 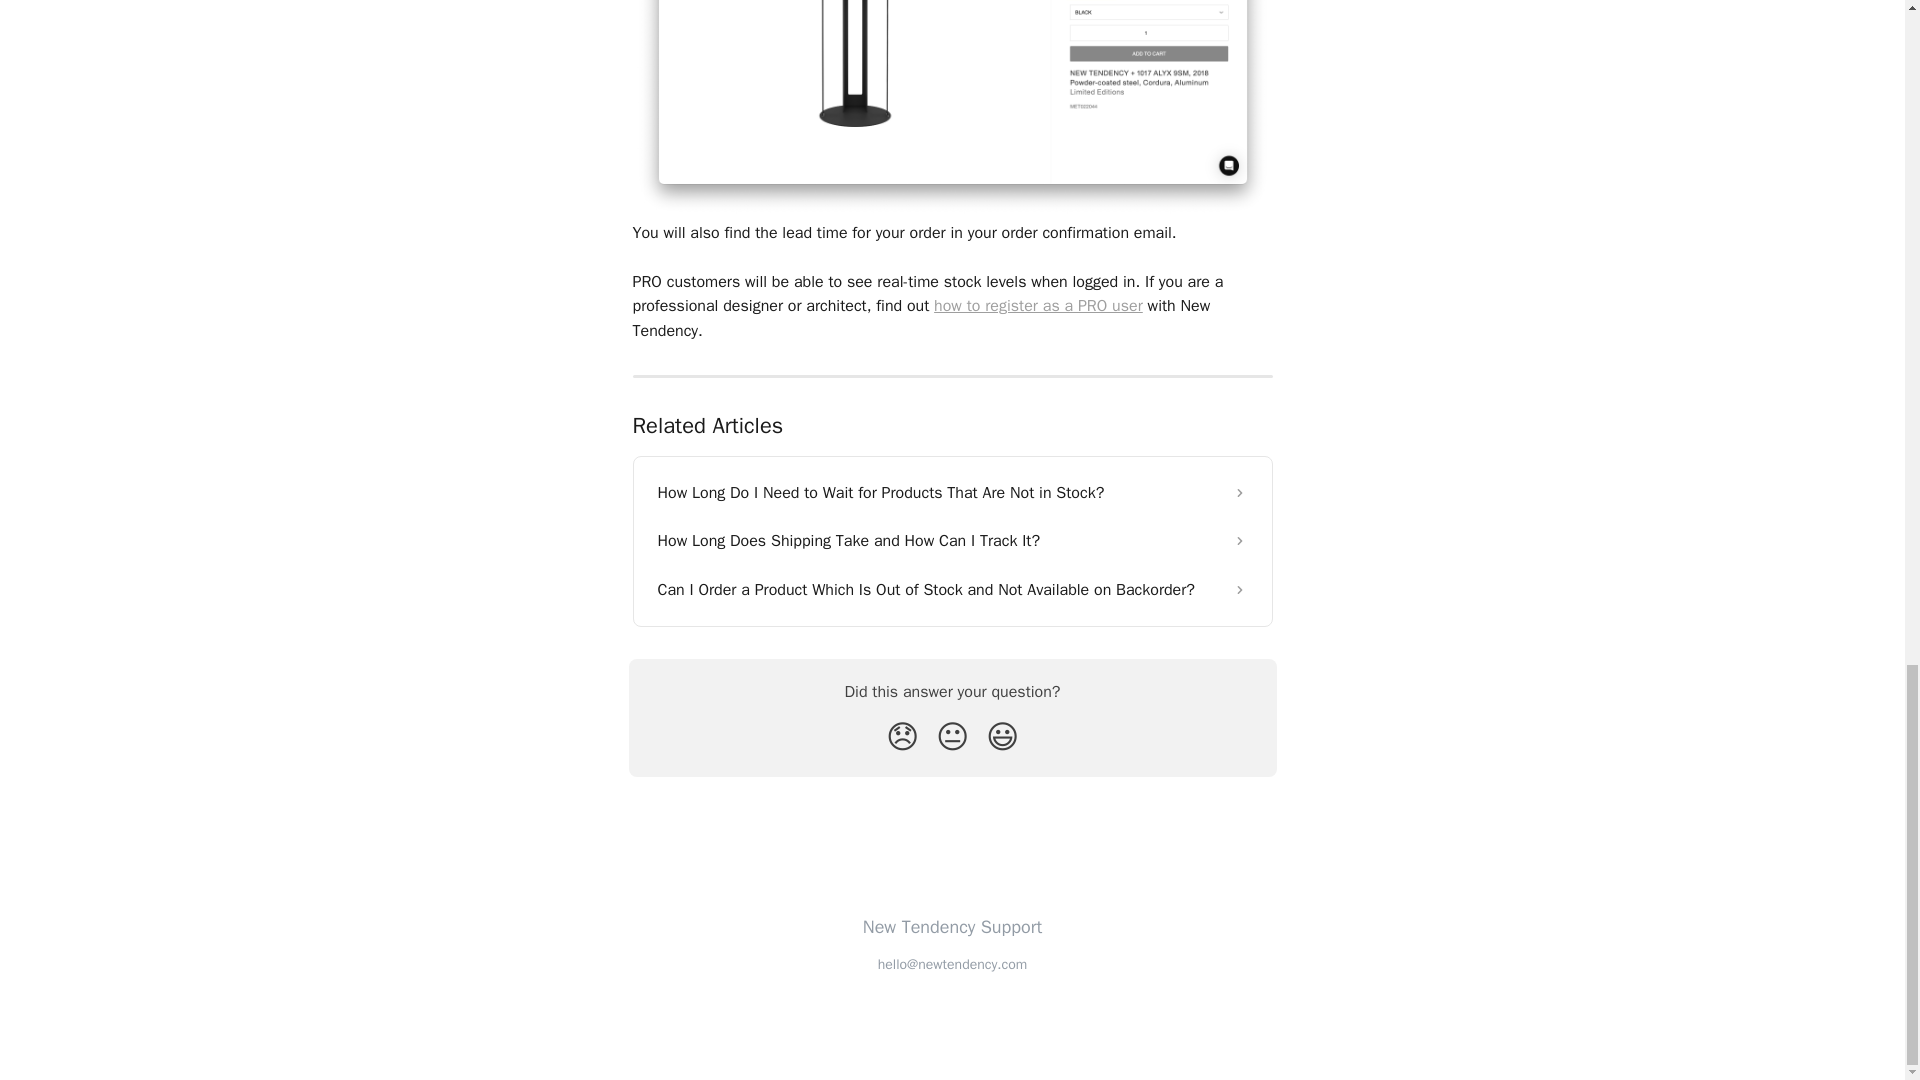 What do you see at coordinates (1002, 738) in the screenshot?
I see `Smiley` at bounding box center [1002, 738].